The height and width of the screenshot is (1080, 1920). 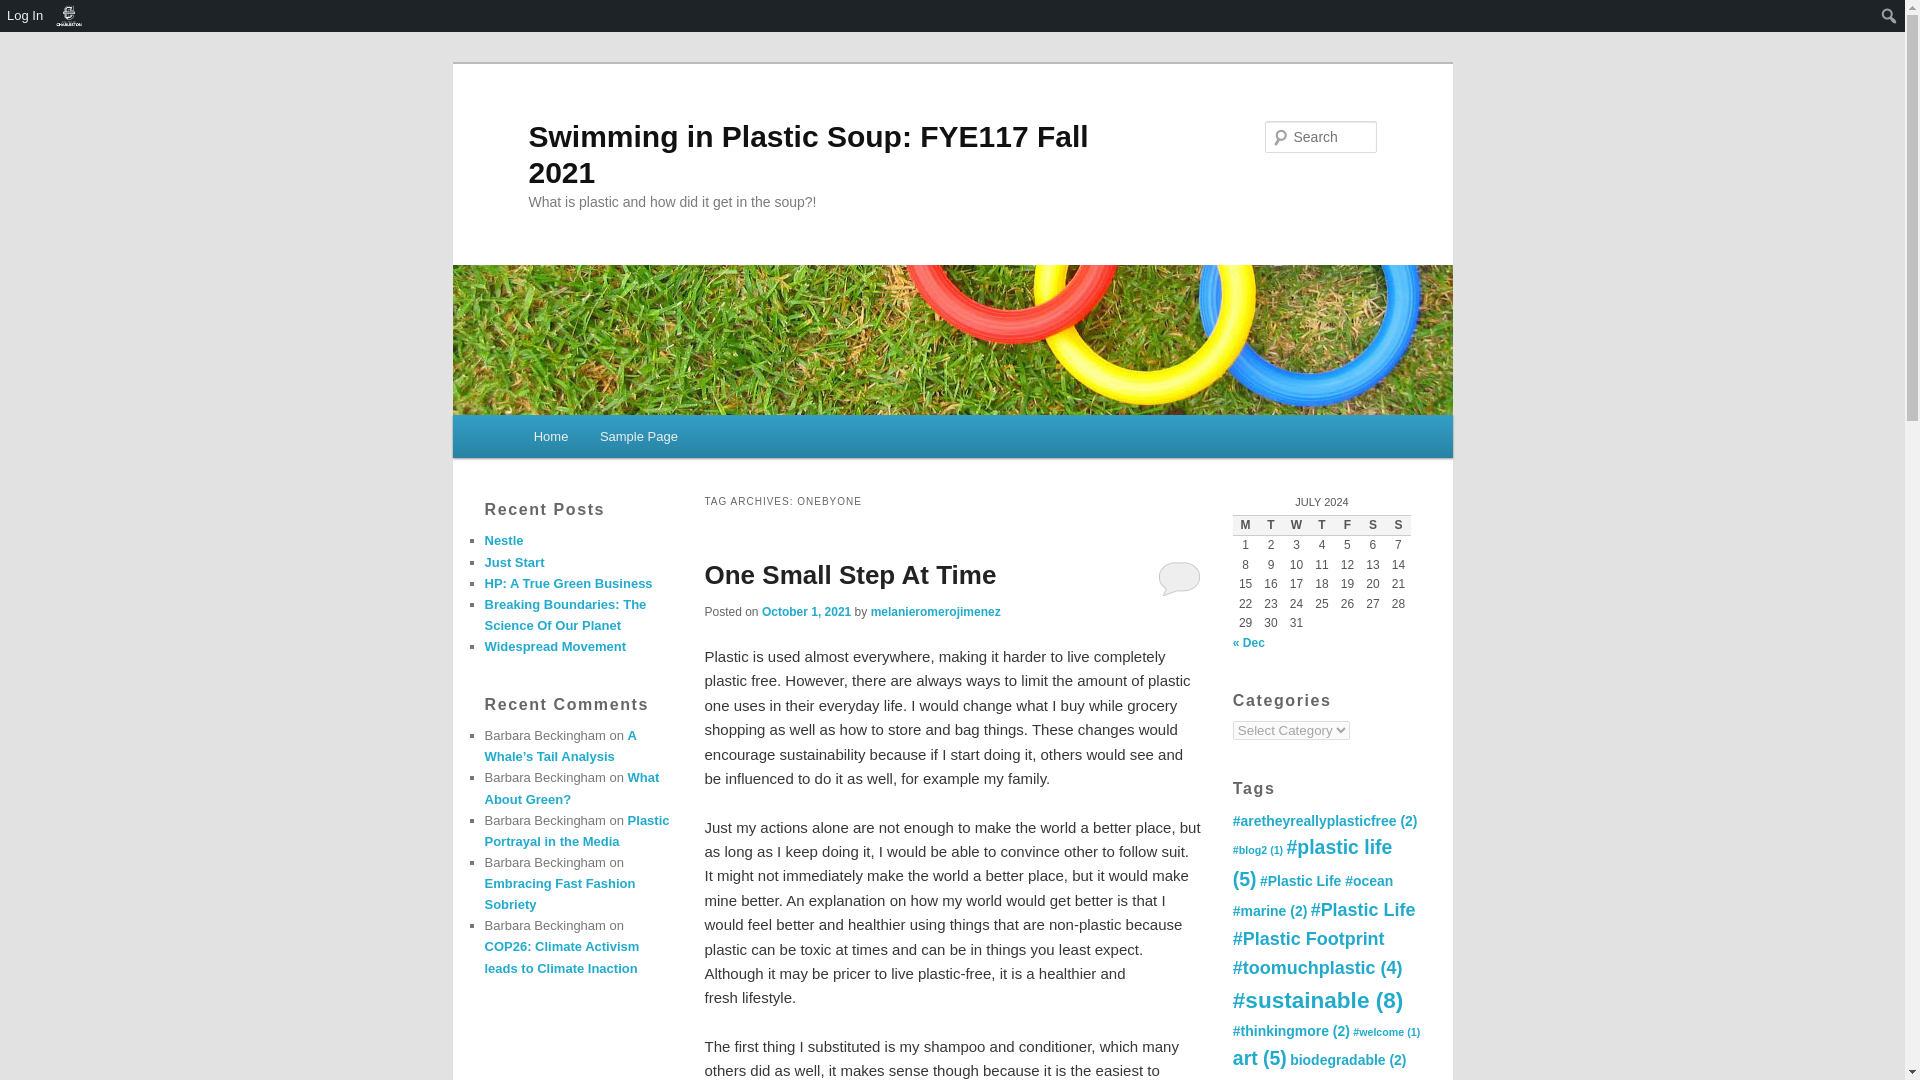 I want to click on Skip to primary content, so click(x=623, y=440).